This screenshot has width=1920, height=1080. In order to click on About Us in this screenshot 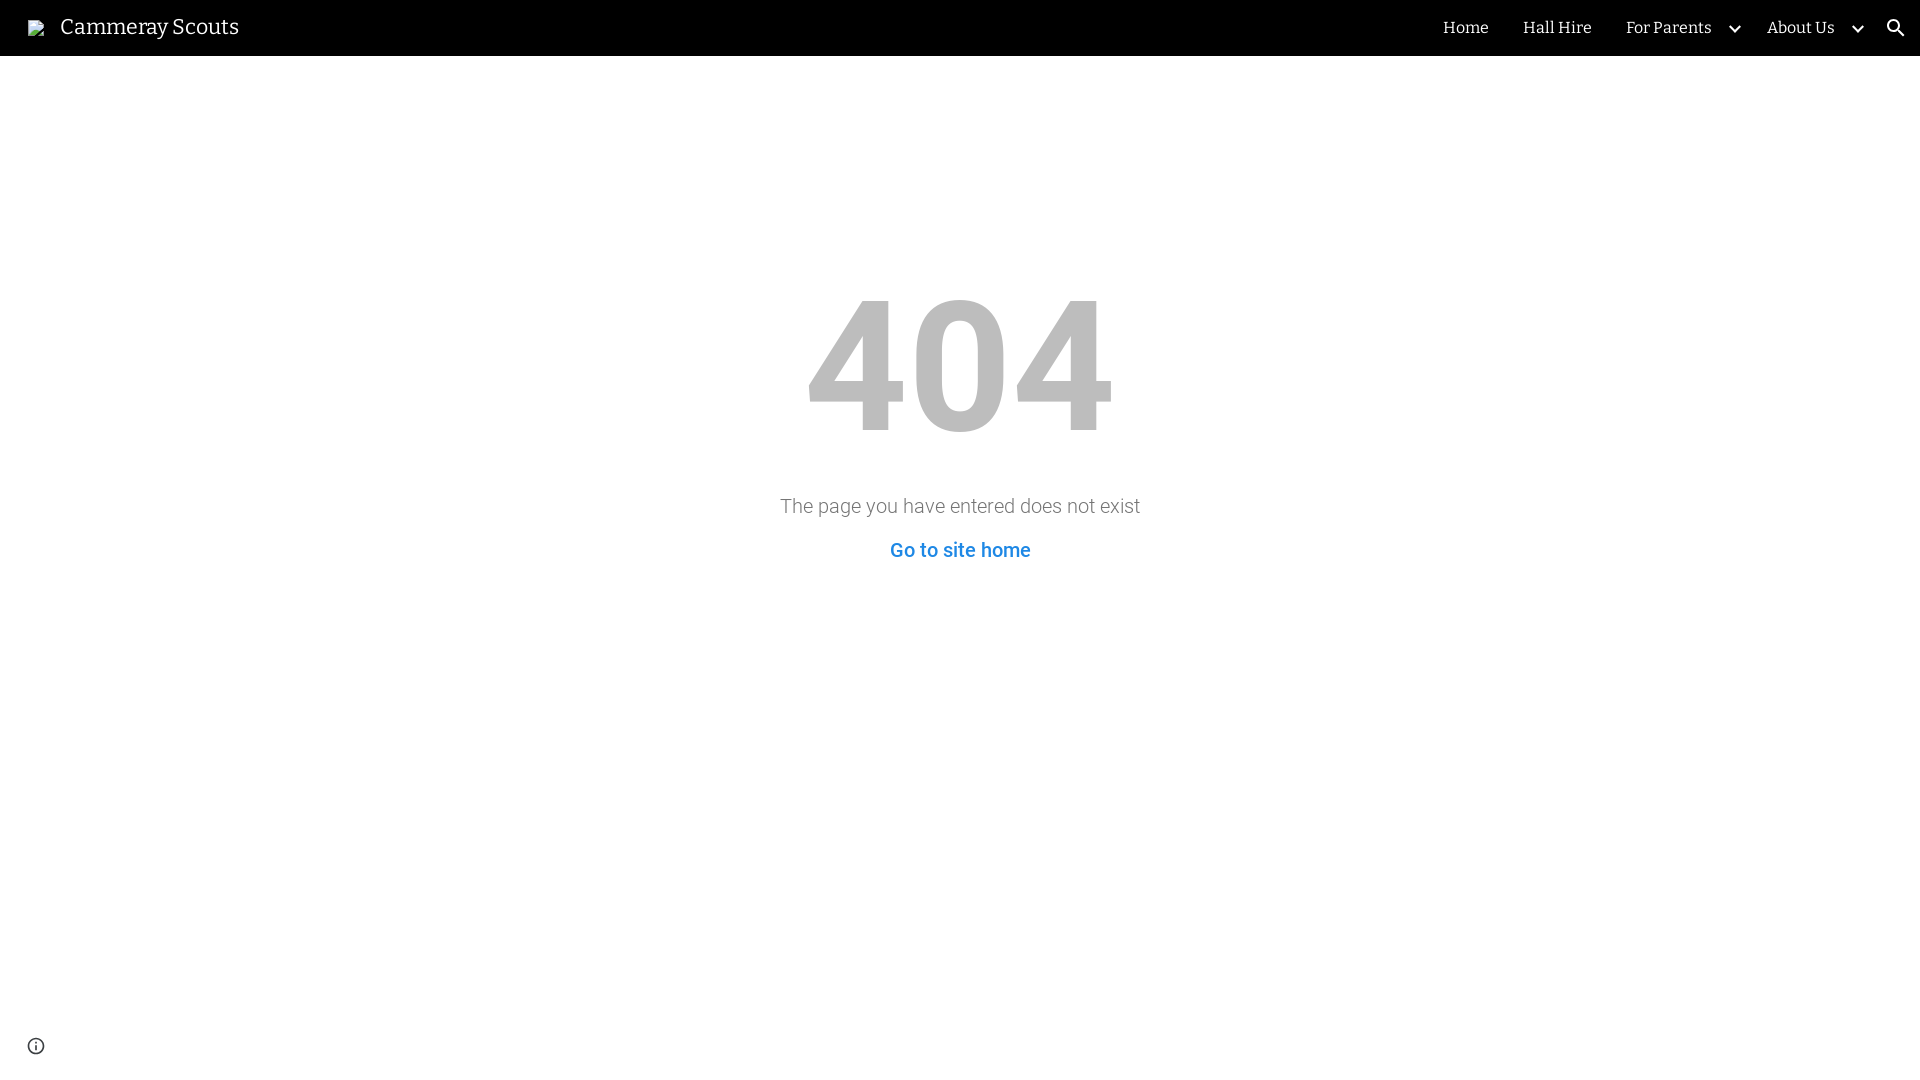, I will do `click(1801, 28)`.